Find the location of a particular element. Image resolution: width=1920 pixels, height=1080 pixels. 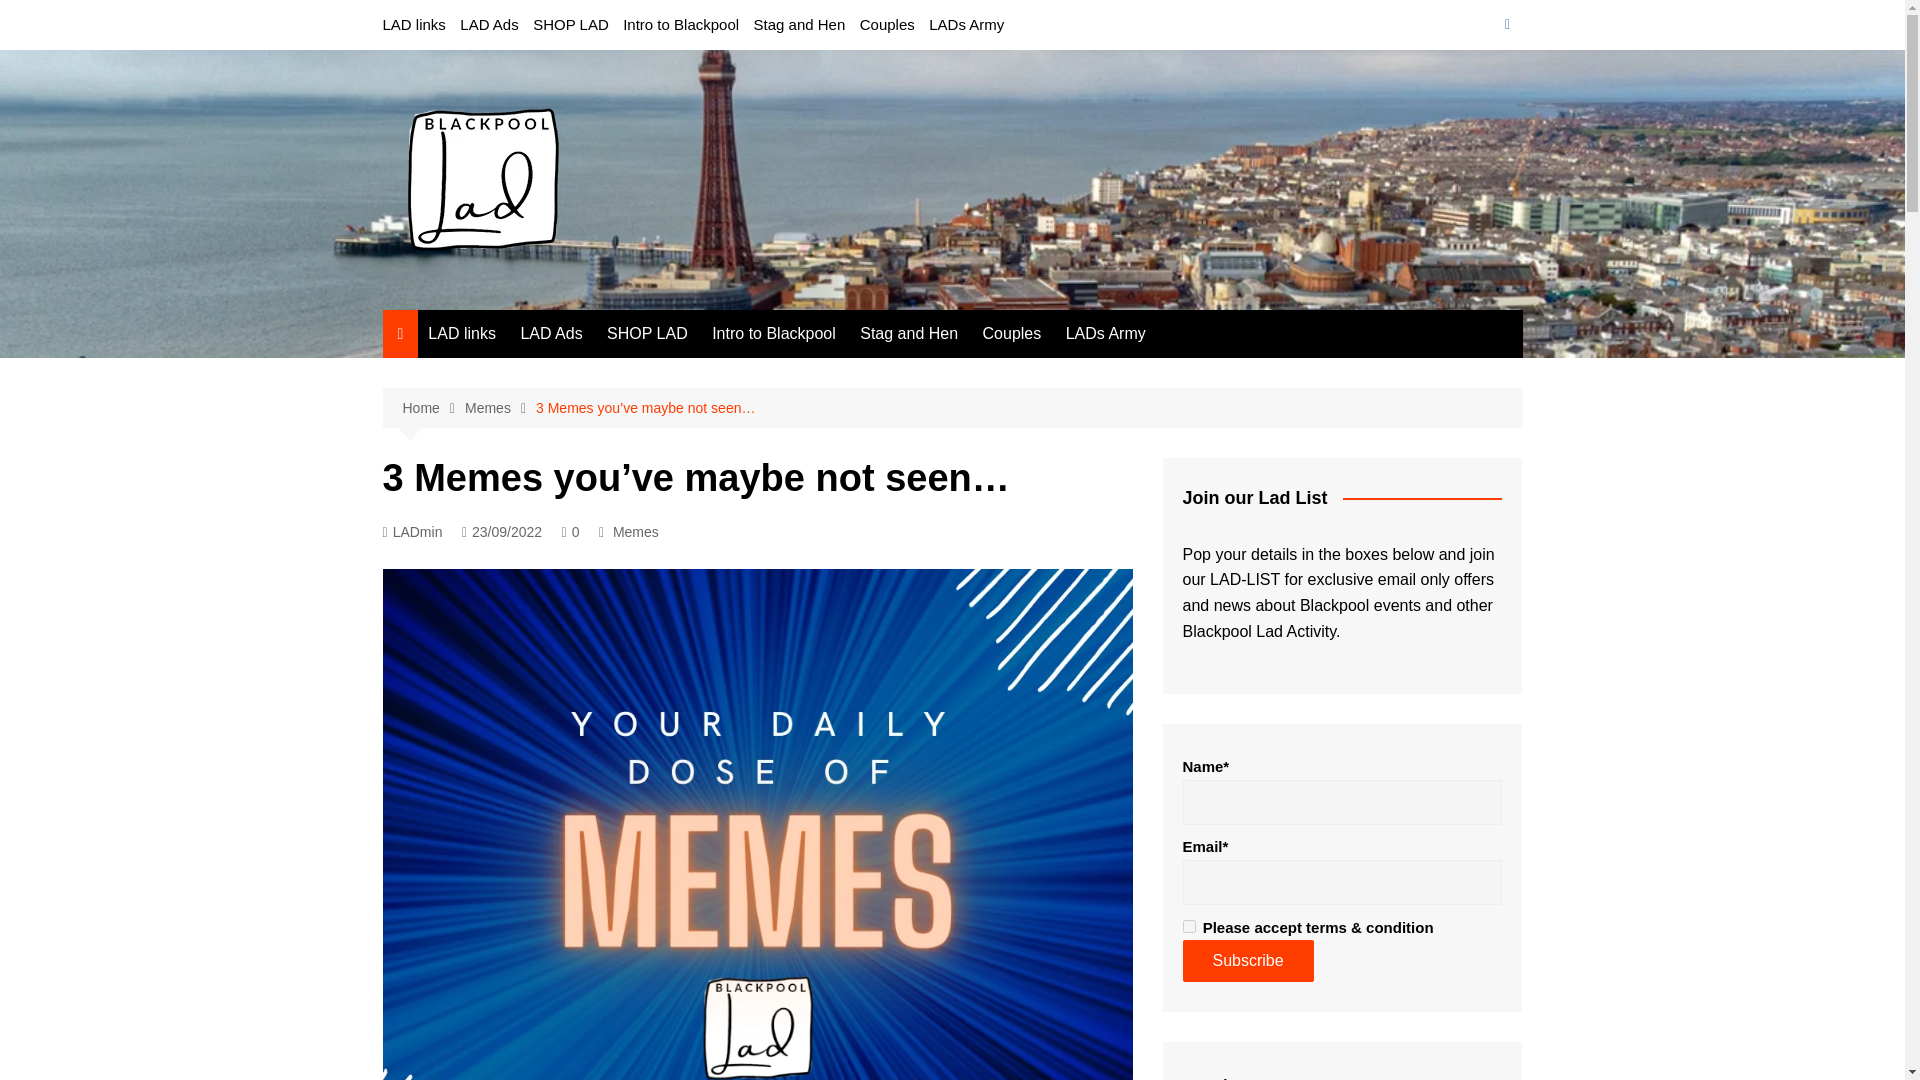

Memes is located at coordinates (635, 532).